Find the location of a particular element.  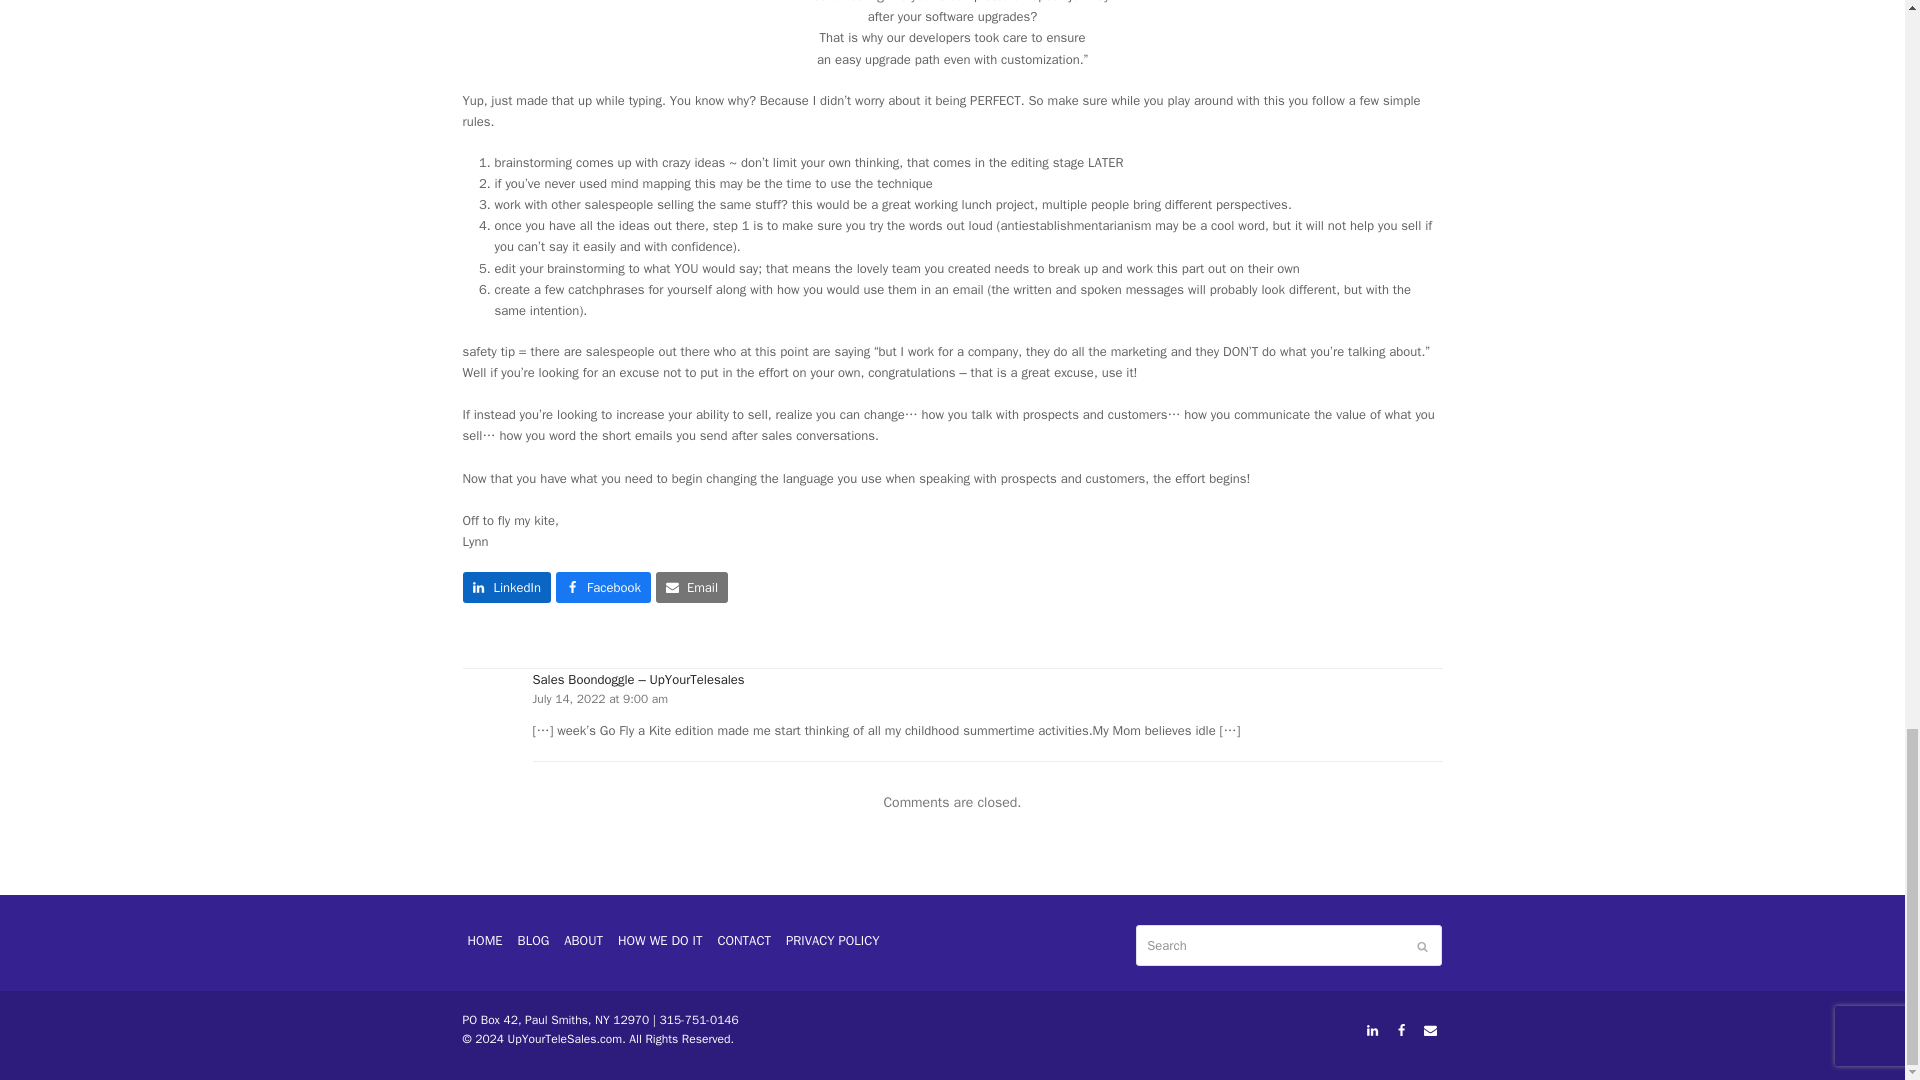

Facebook is located at coordinates (603, 587).